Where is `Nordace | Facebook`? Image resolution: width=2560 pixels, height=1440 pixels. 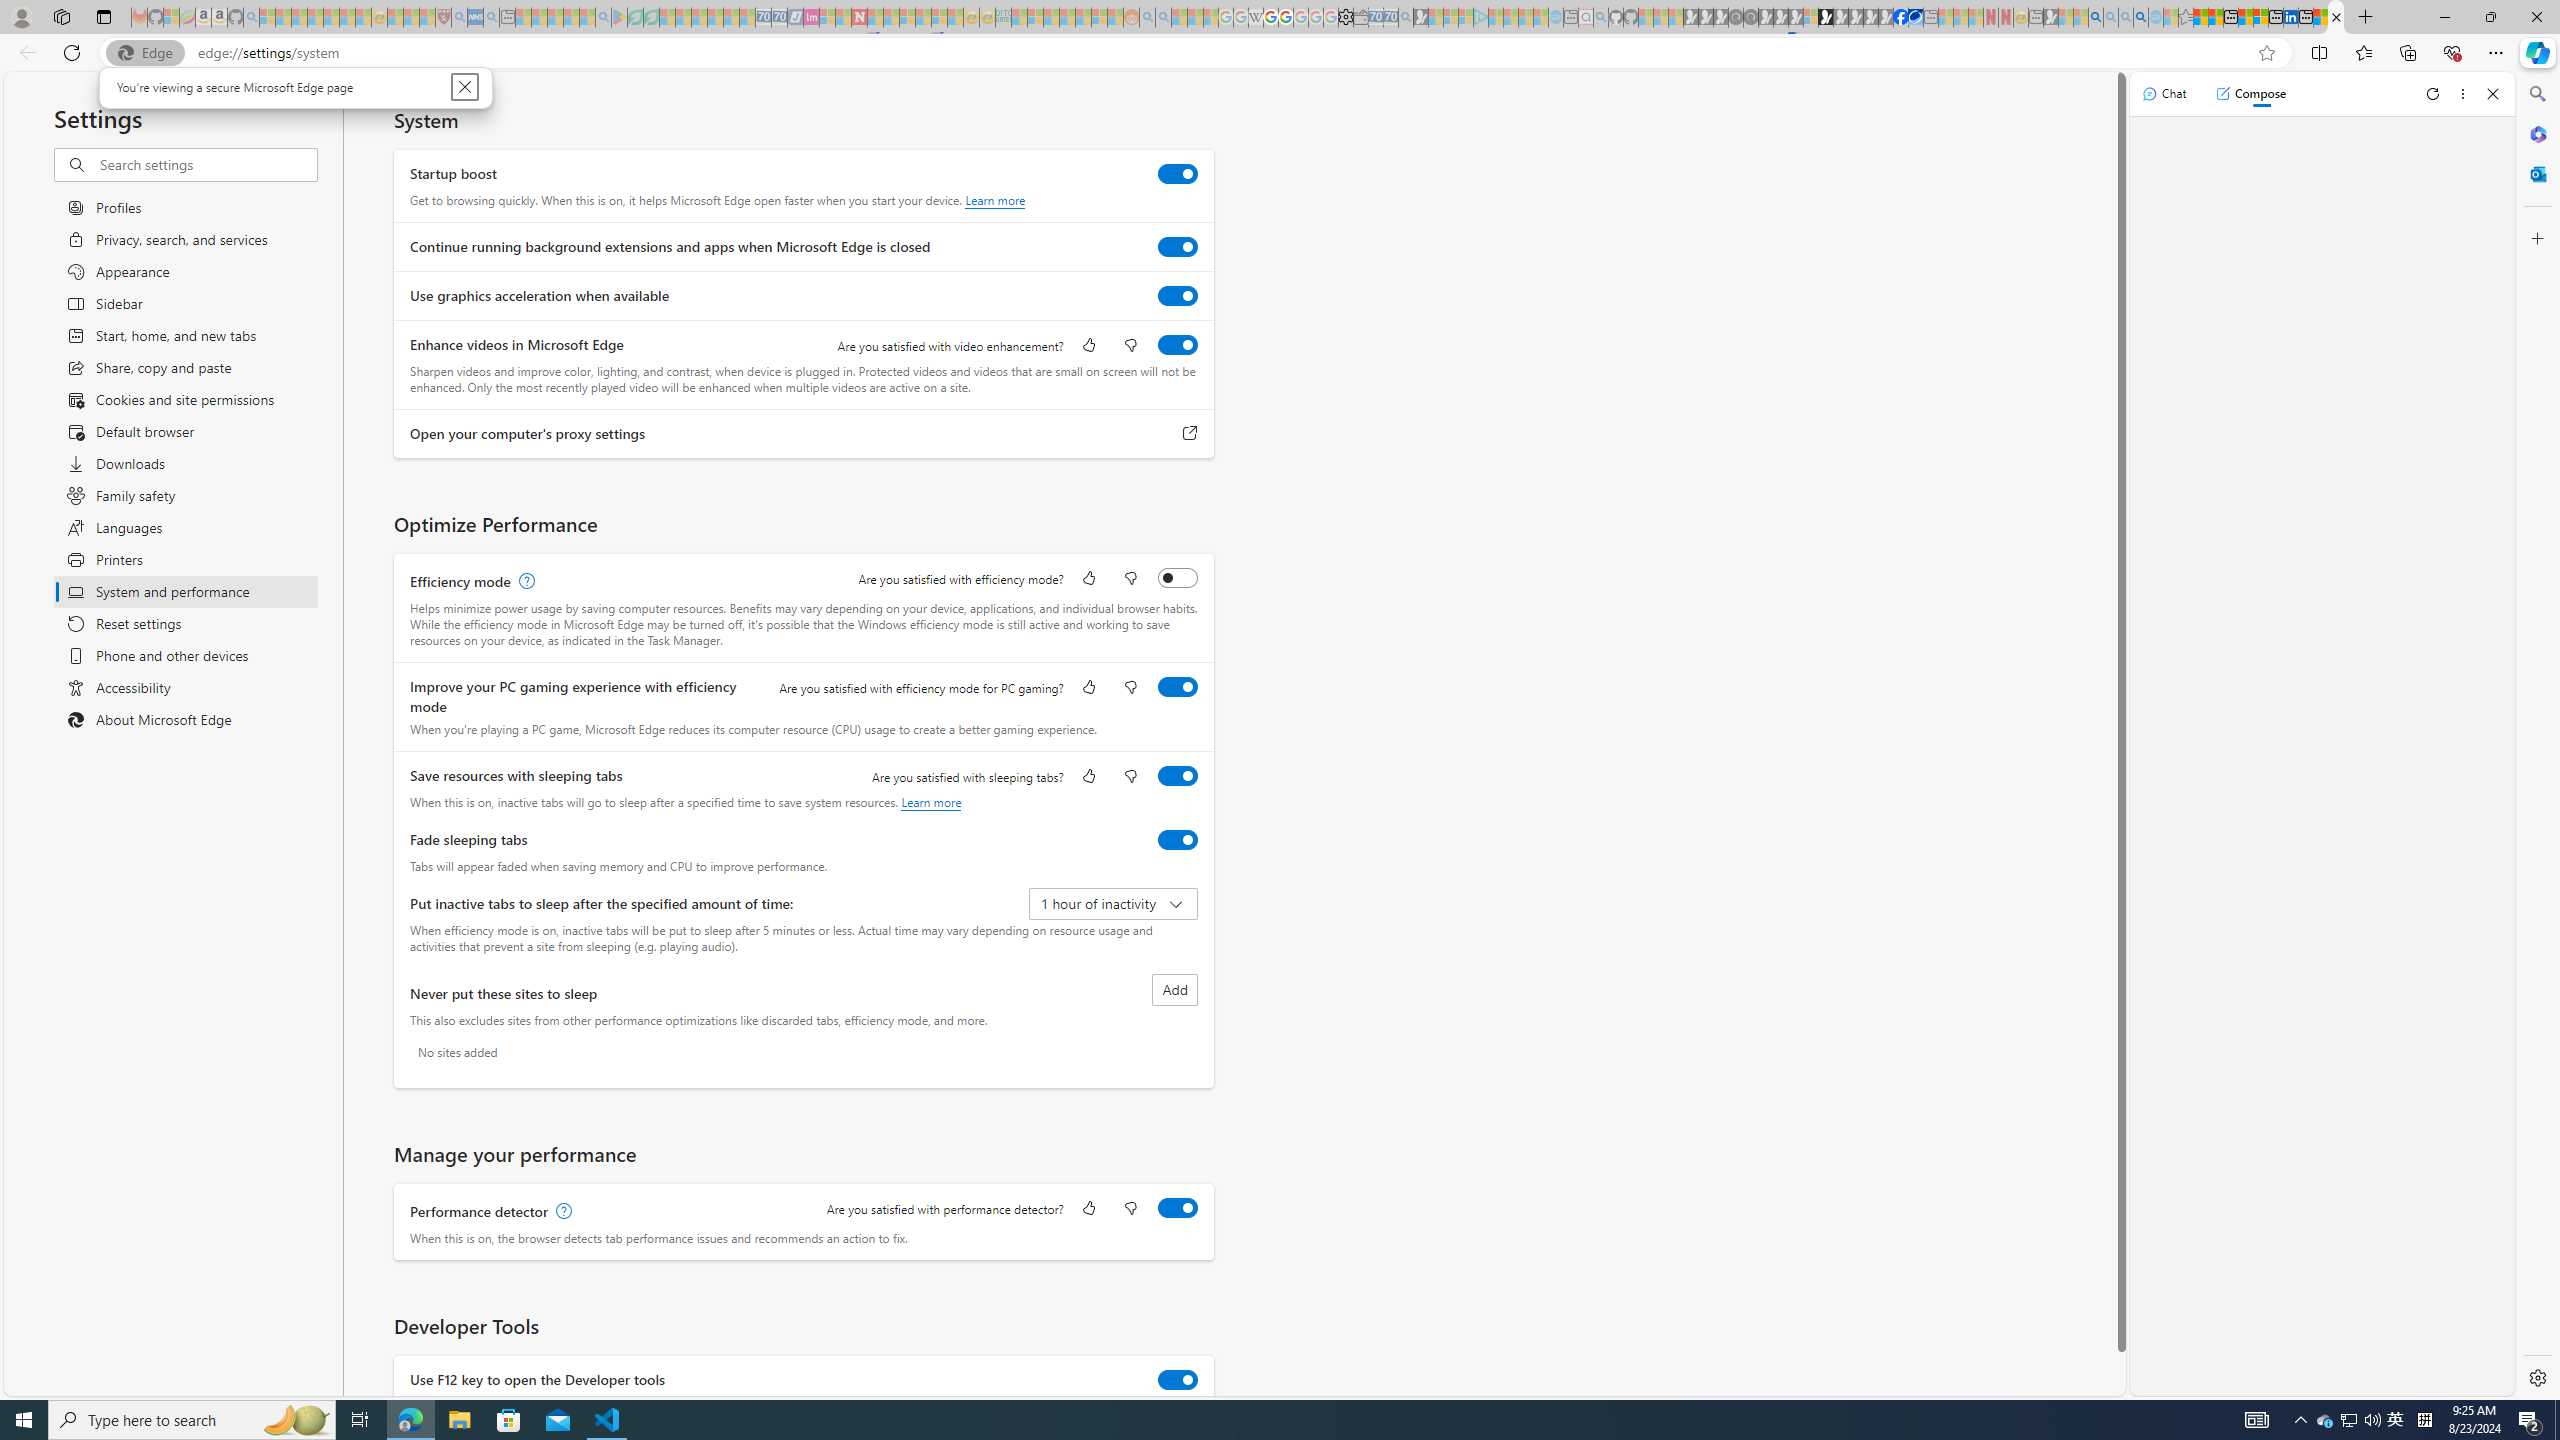 Nordace | Facebook is located at coordinates (1900, 17).